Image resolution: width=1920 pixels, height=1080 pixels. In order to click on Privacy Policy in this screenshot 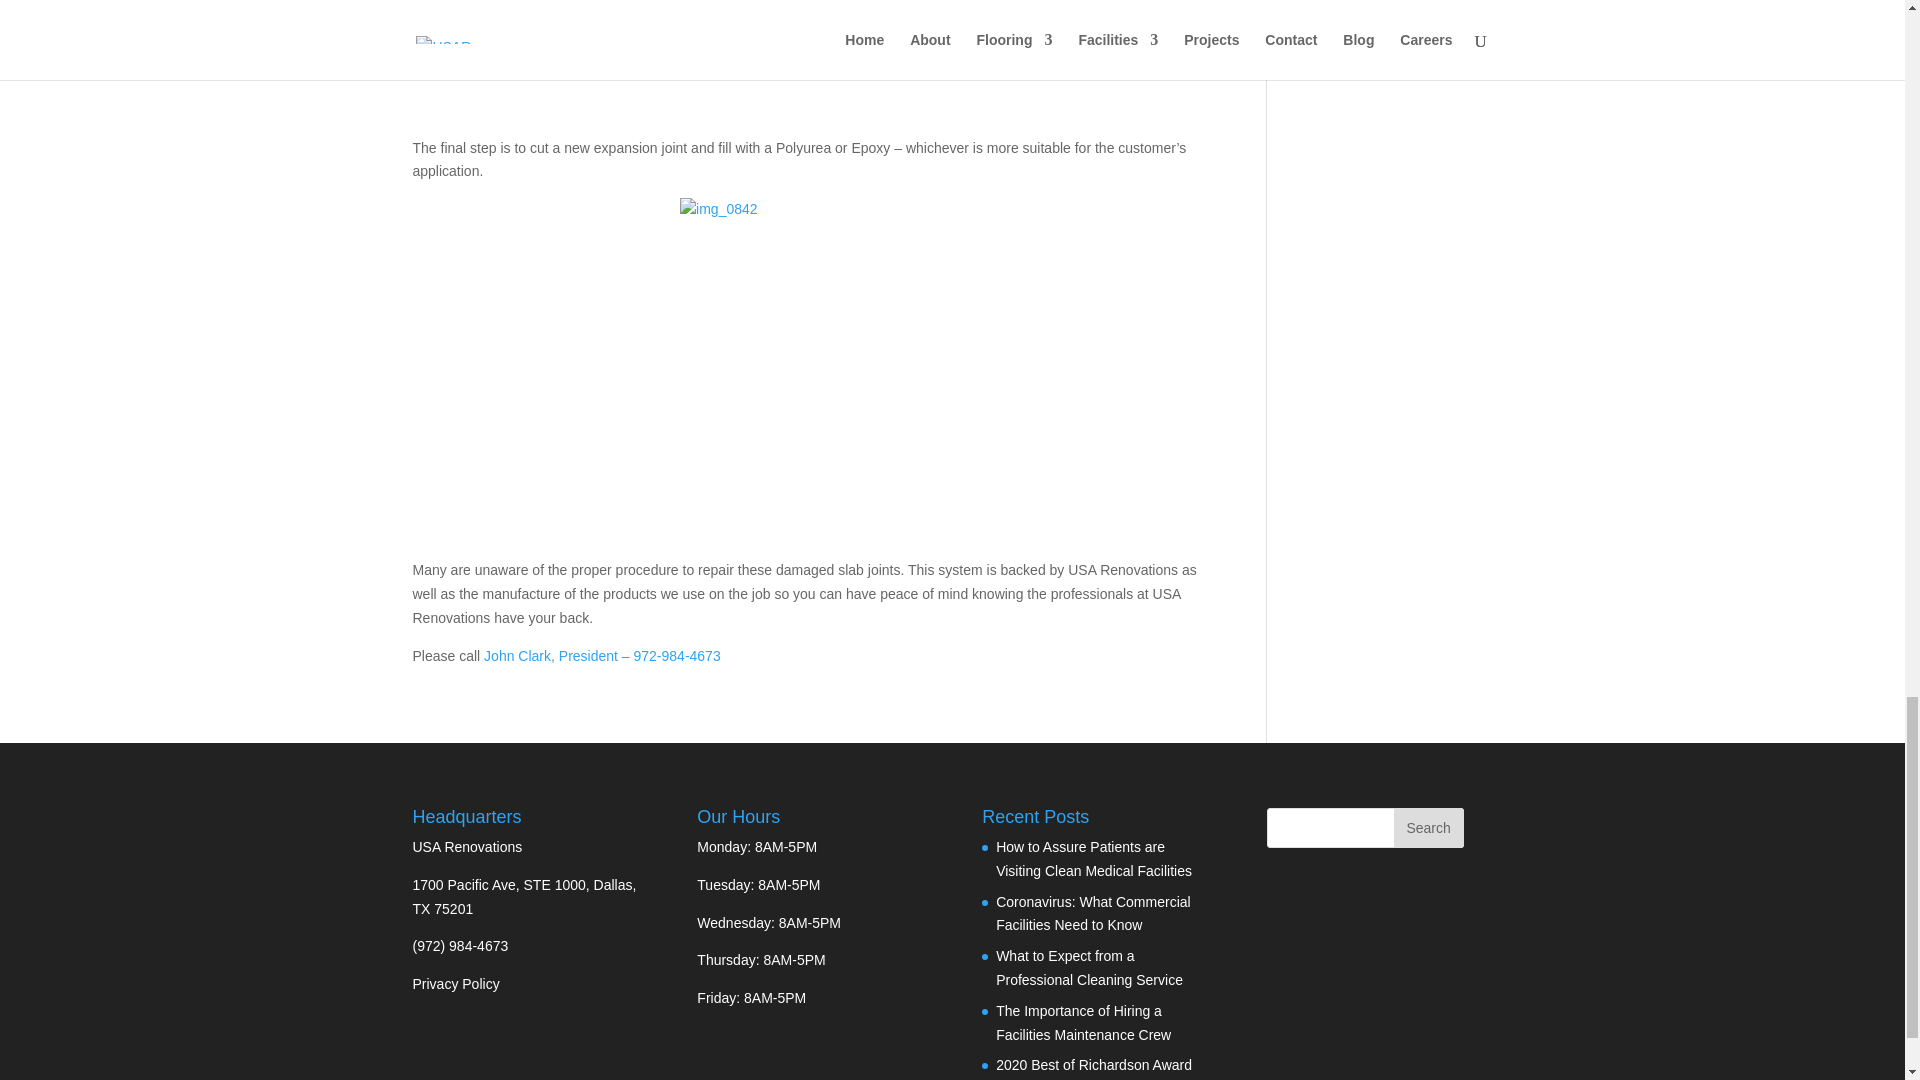, I will do `click(456, 984)`.